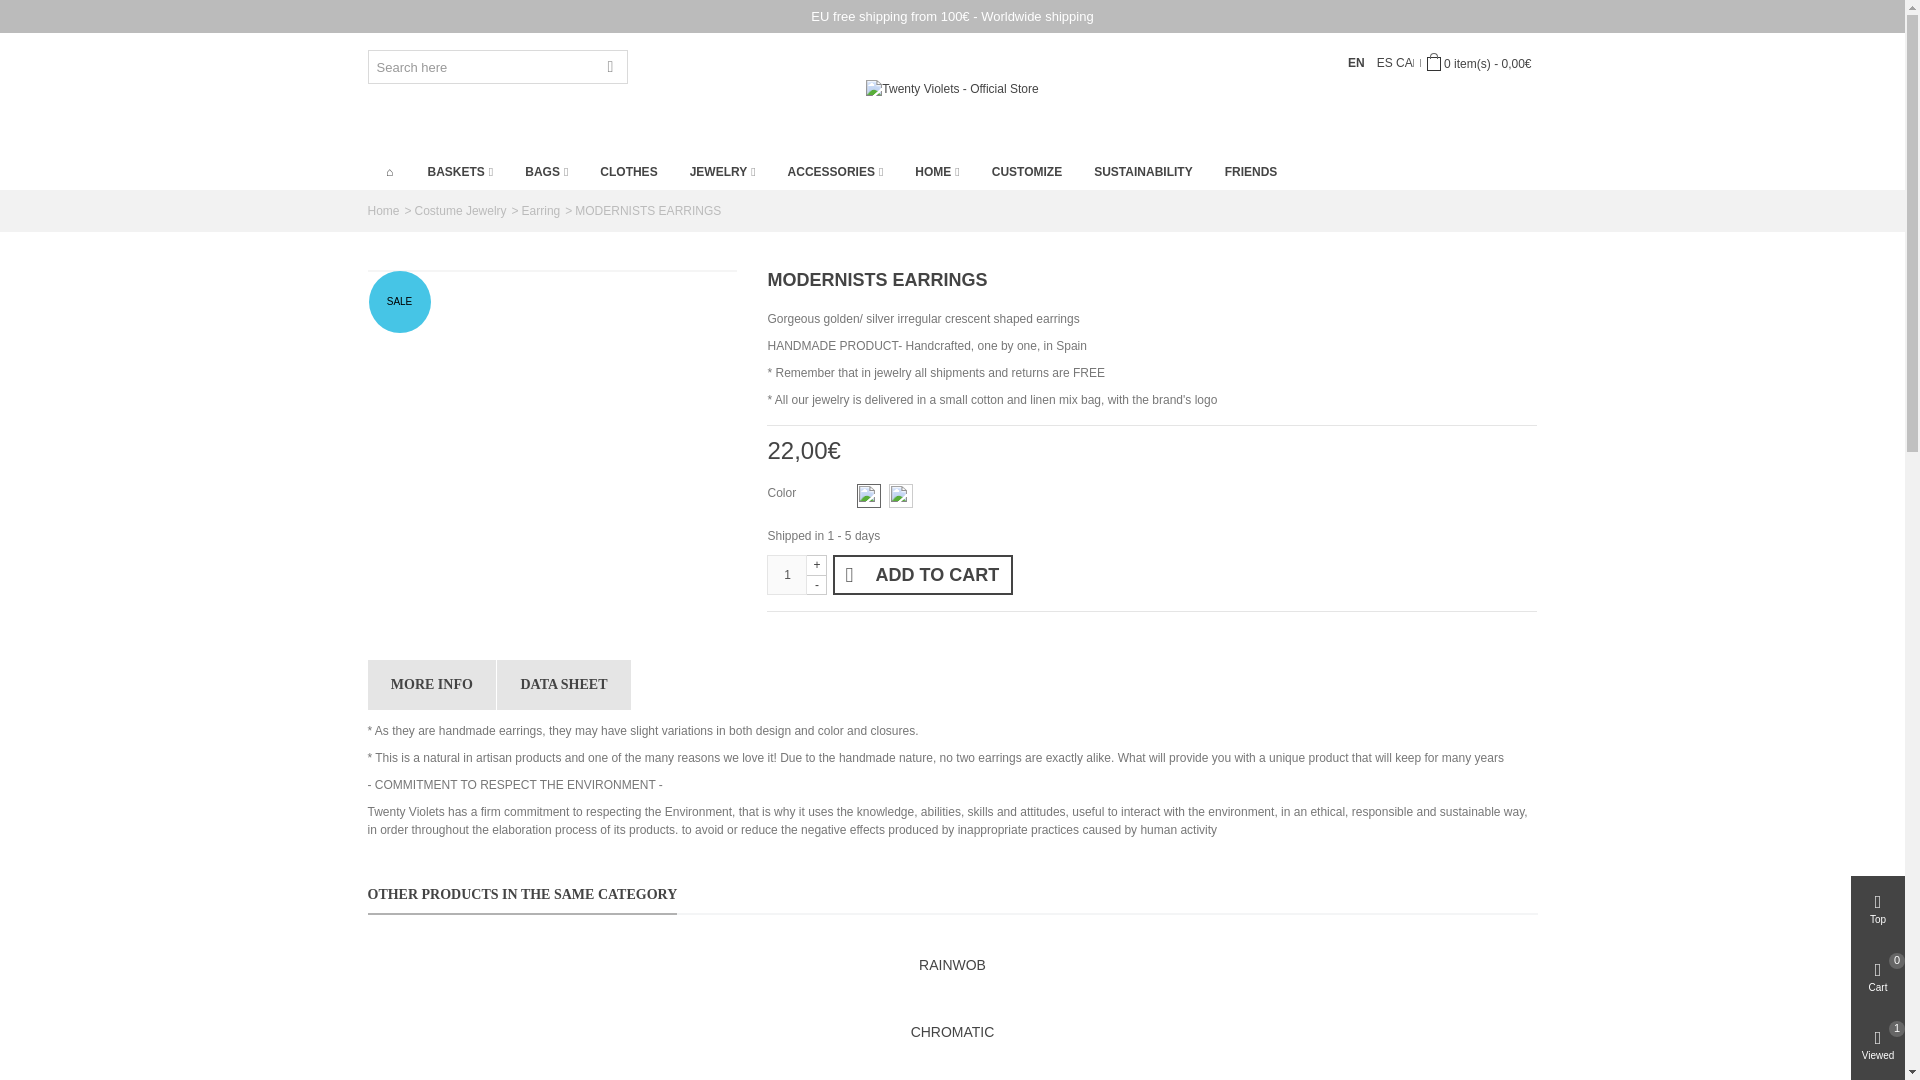  I want to click on CLOTHES, so click(628, 172).